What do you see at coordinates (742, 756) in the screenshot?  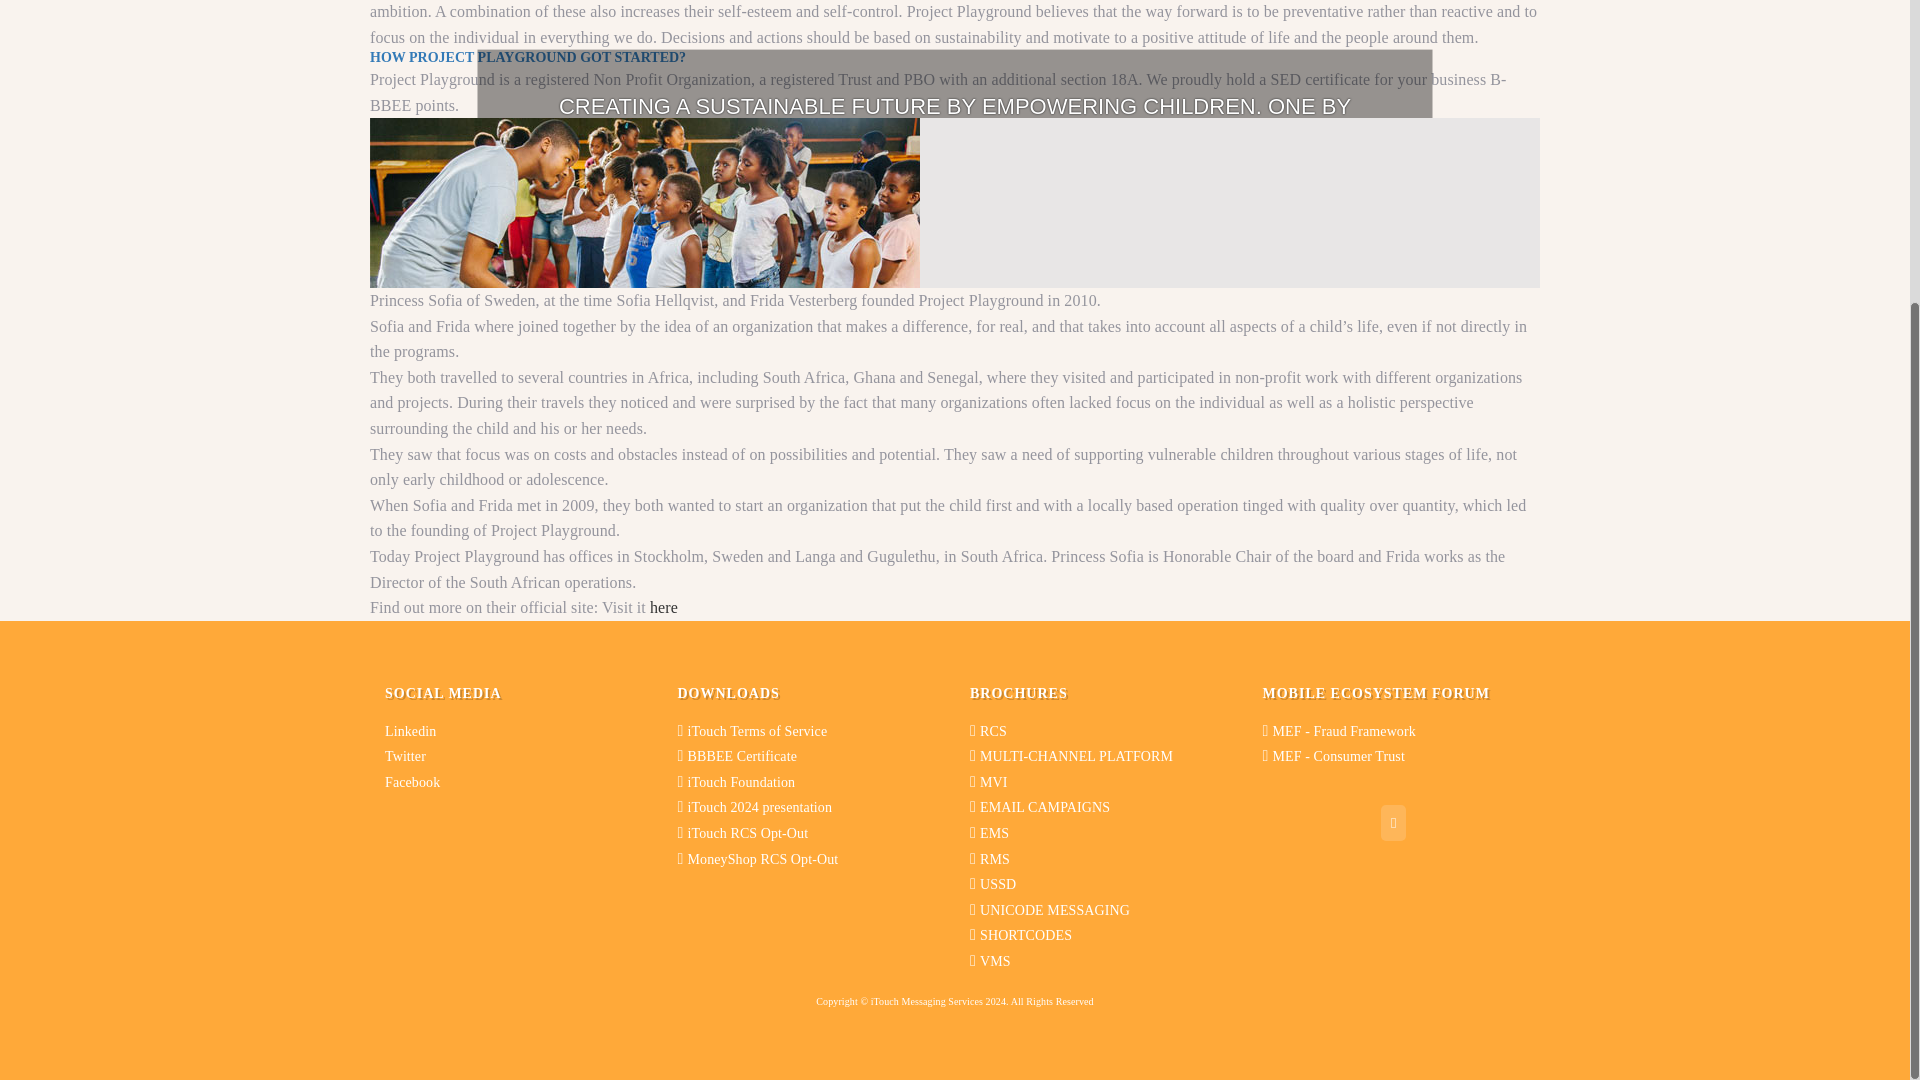 I see `BBBEE Certificate` at bounding box center [742, 756].